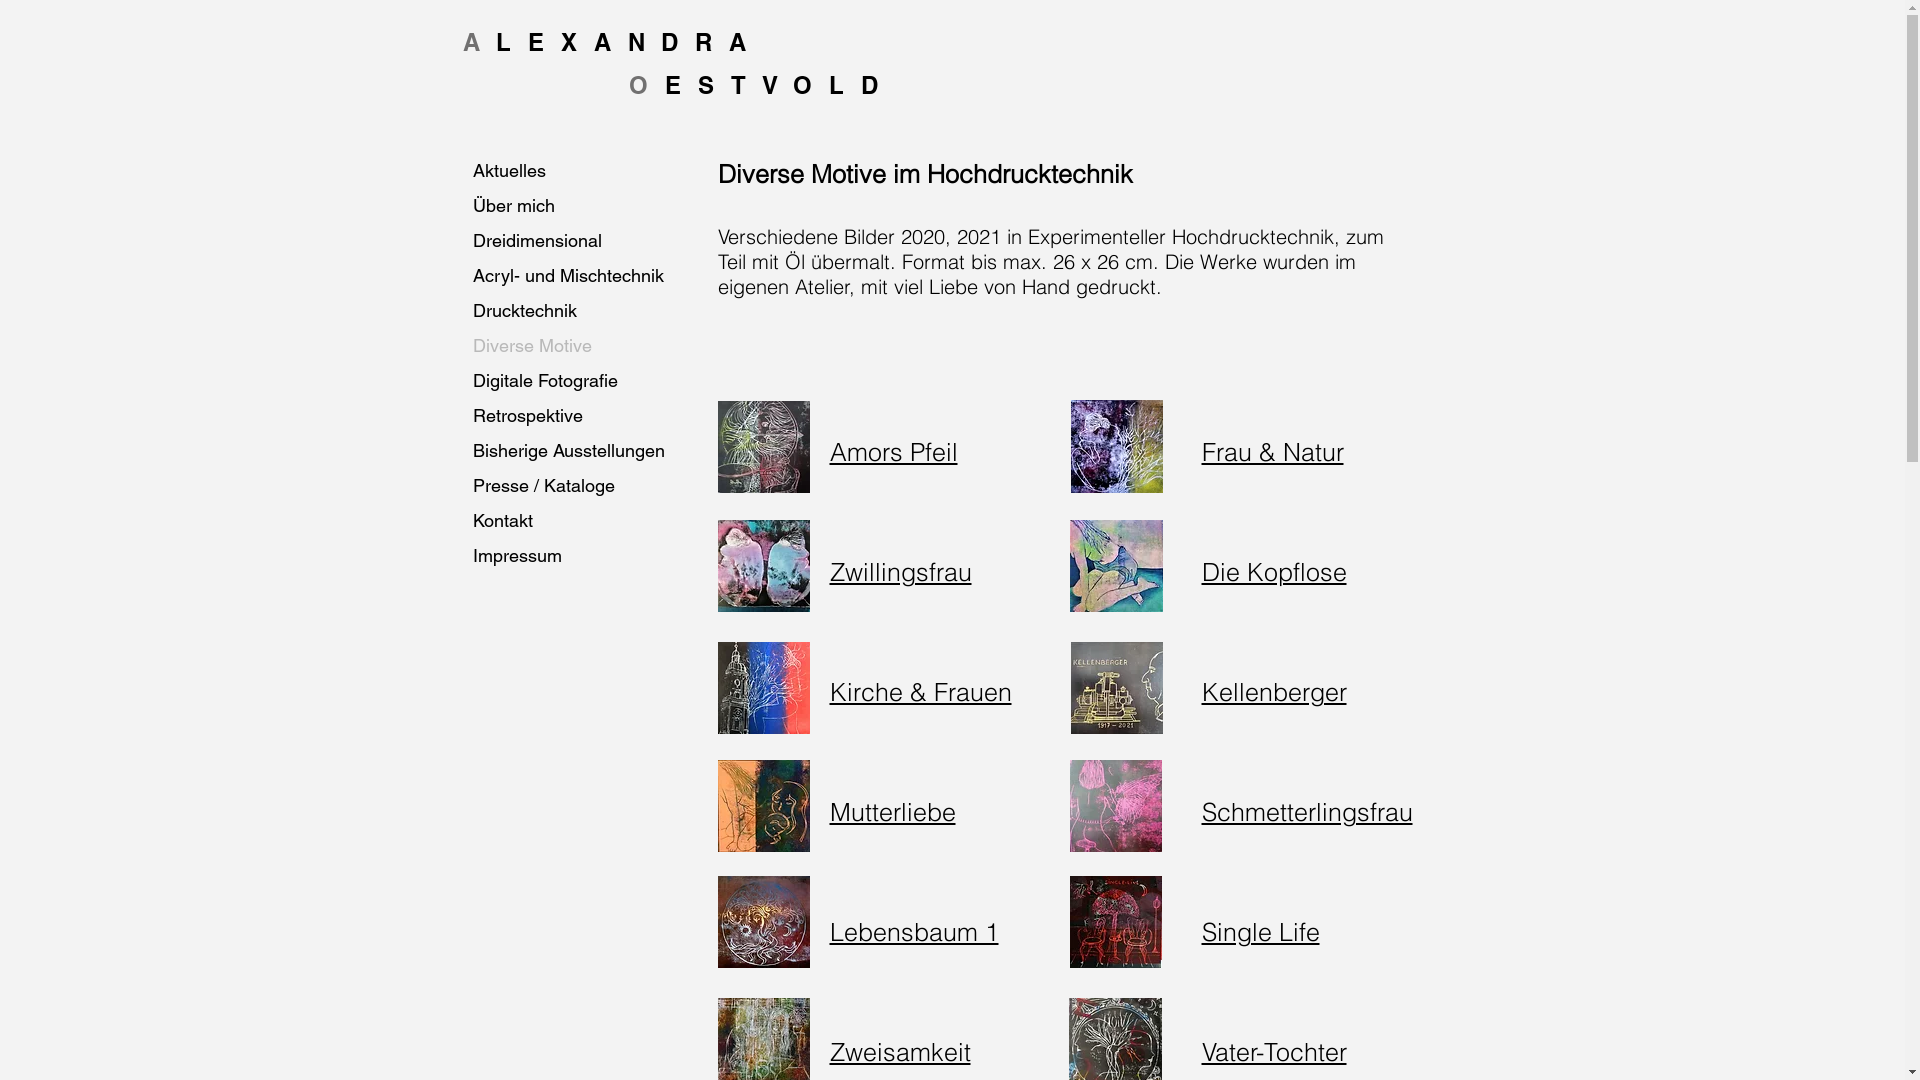  I want to click on Diverse Motive im Hochdrucktechnik, so click(926, 174).